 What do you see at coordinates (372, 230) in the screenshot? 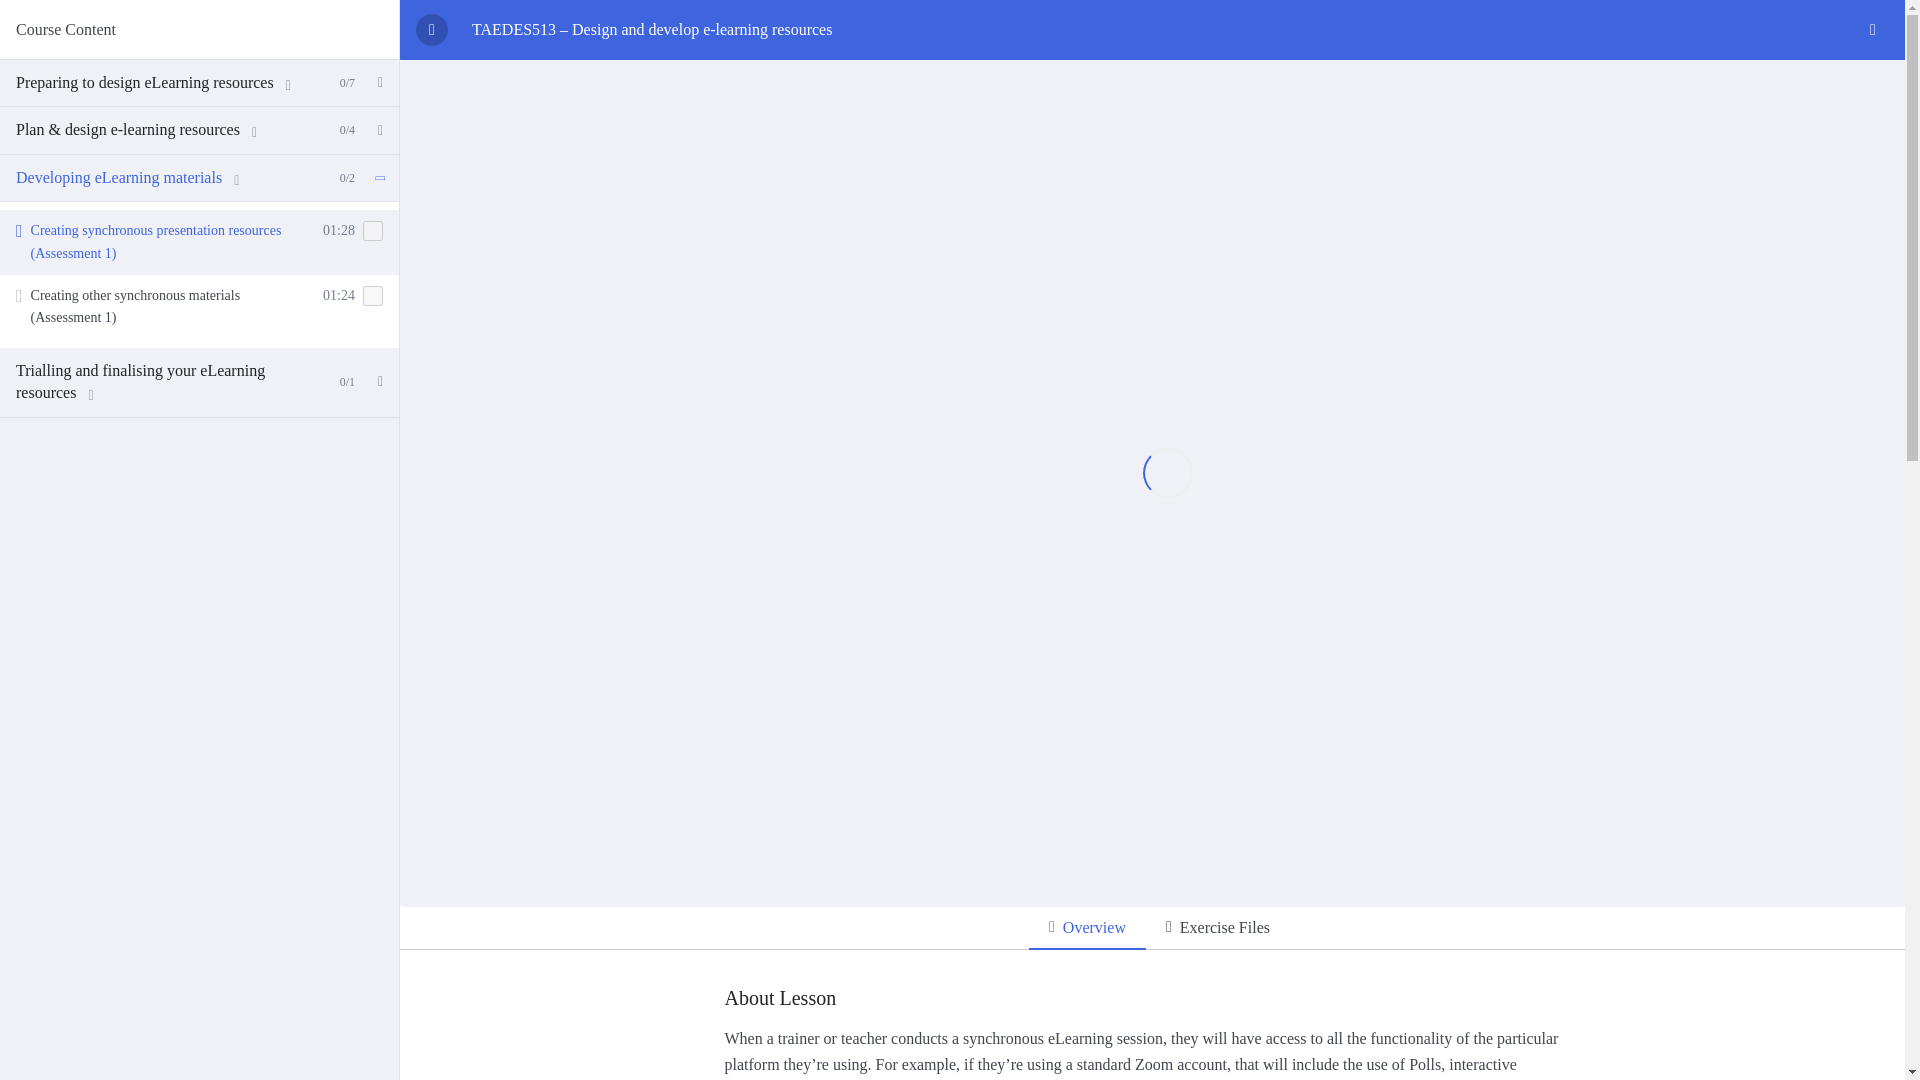
I see `on` at bounding box center [372, 230].